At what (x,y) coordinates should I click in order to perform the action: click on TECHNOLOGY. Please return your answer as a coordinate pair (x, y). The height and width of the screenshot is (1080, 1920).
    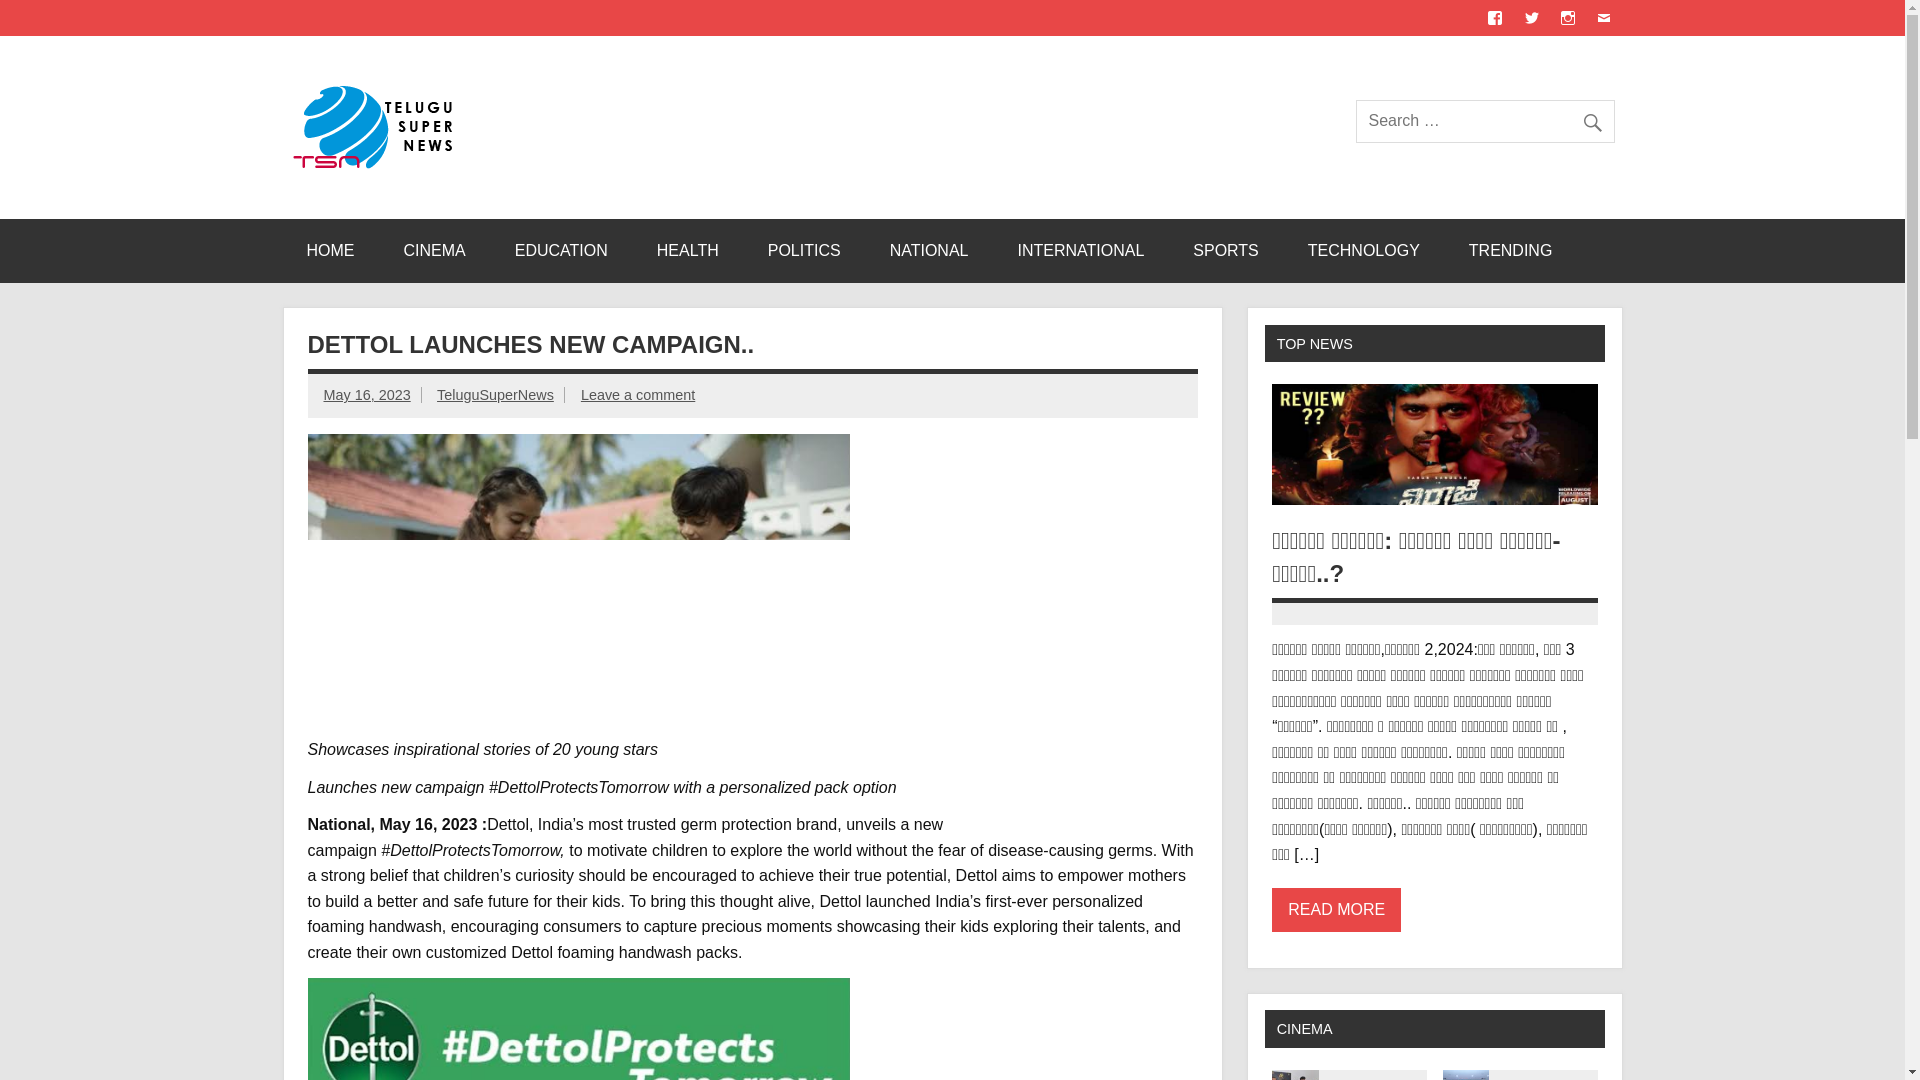
    Looking at the image, I should click on (1364, 250).